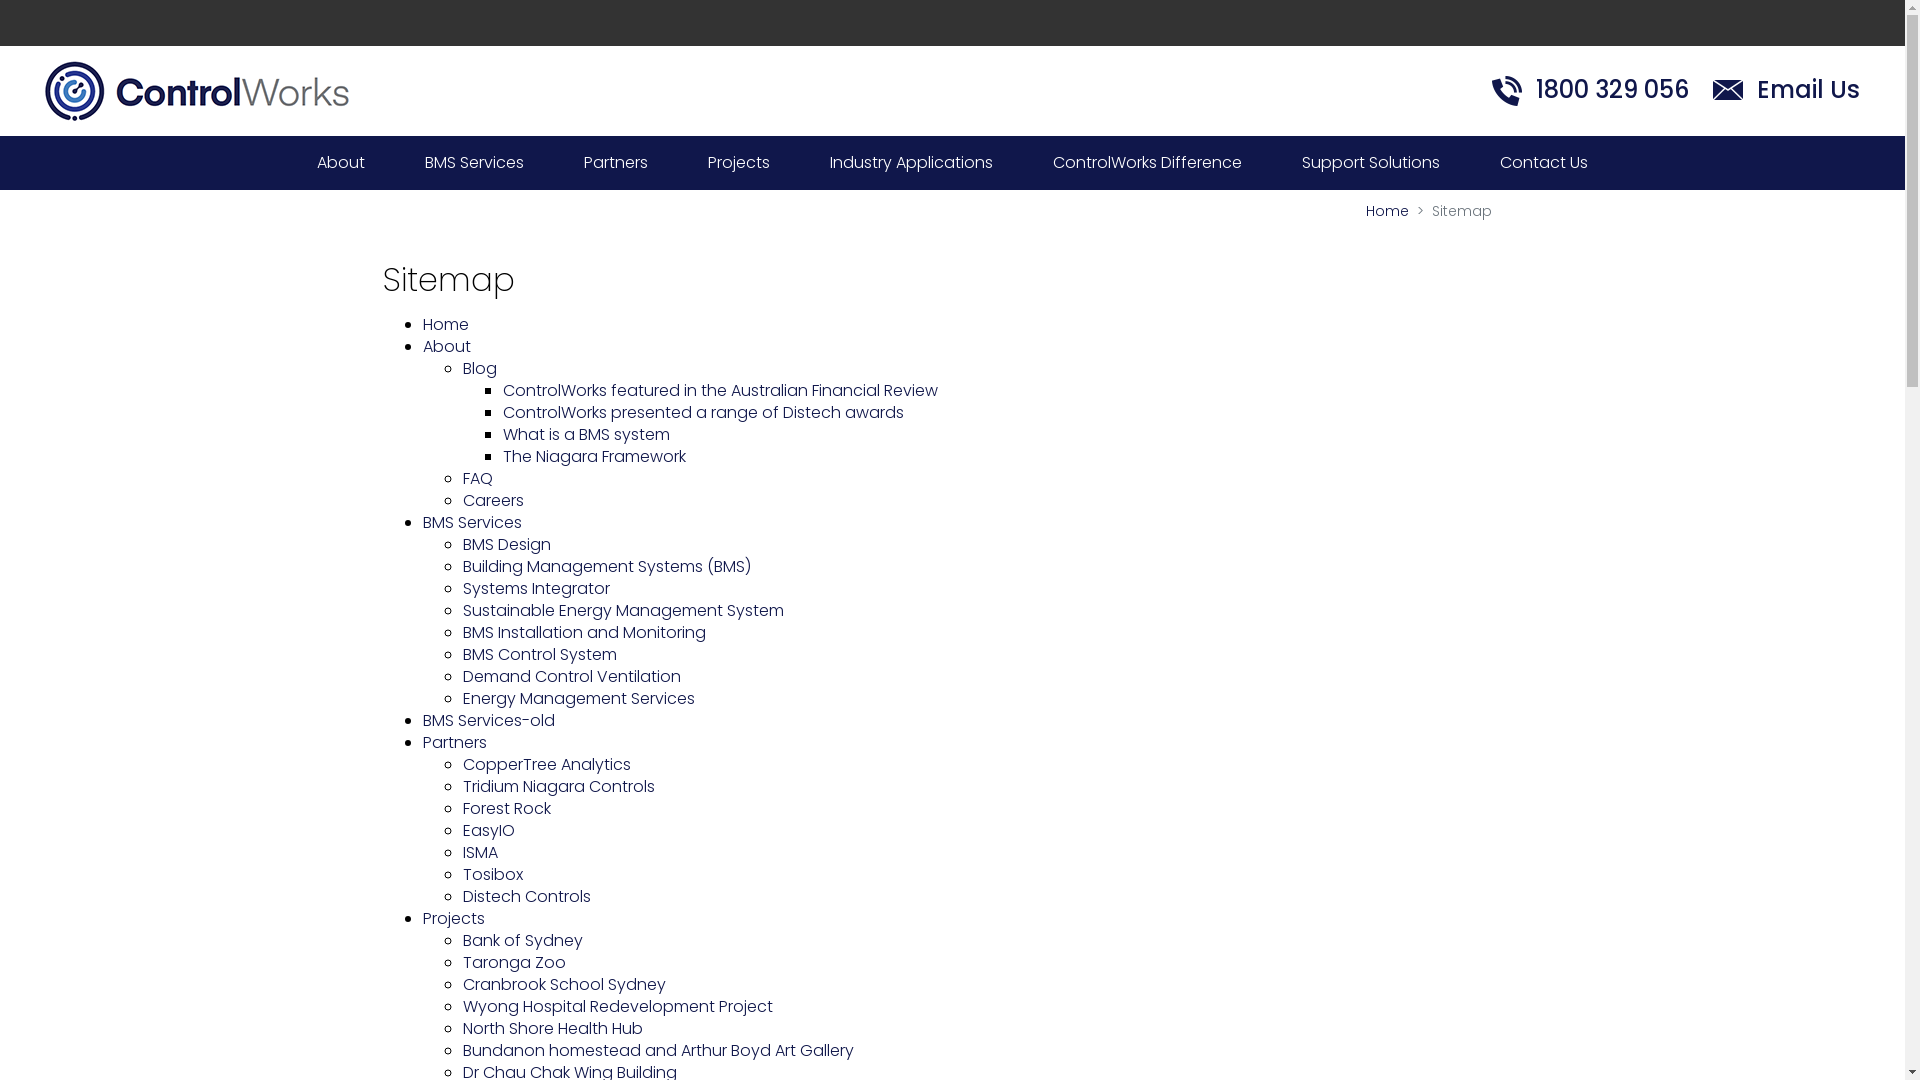 The height and width of the screenshot is (1080, 1920). What do you see at coordinates (702, 412) in the screenshot?
I see `ControlWorks presented a range of Distech awards` at bounding box center [702, 412].